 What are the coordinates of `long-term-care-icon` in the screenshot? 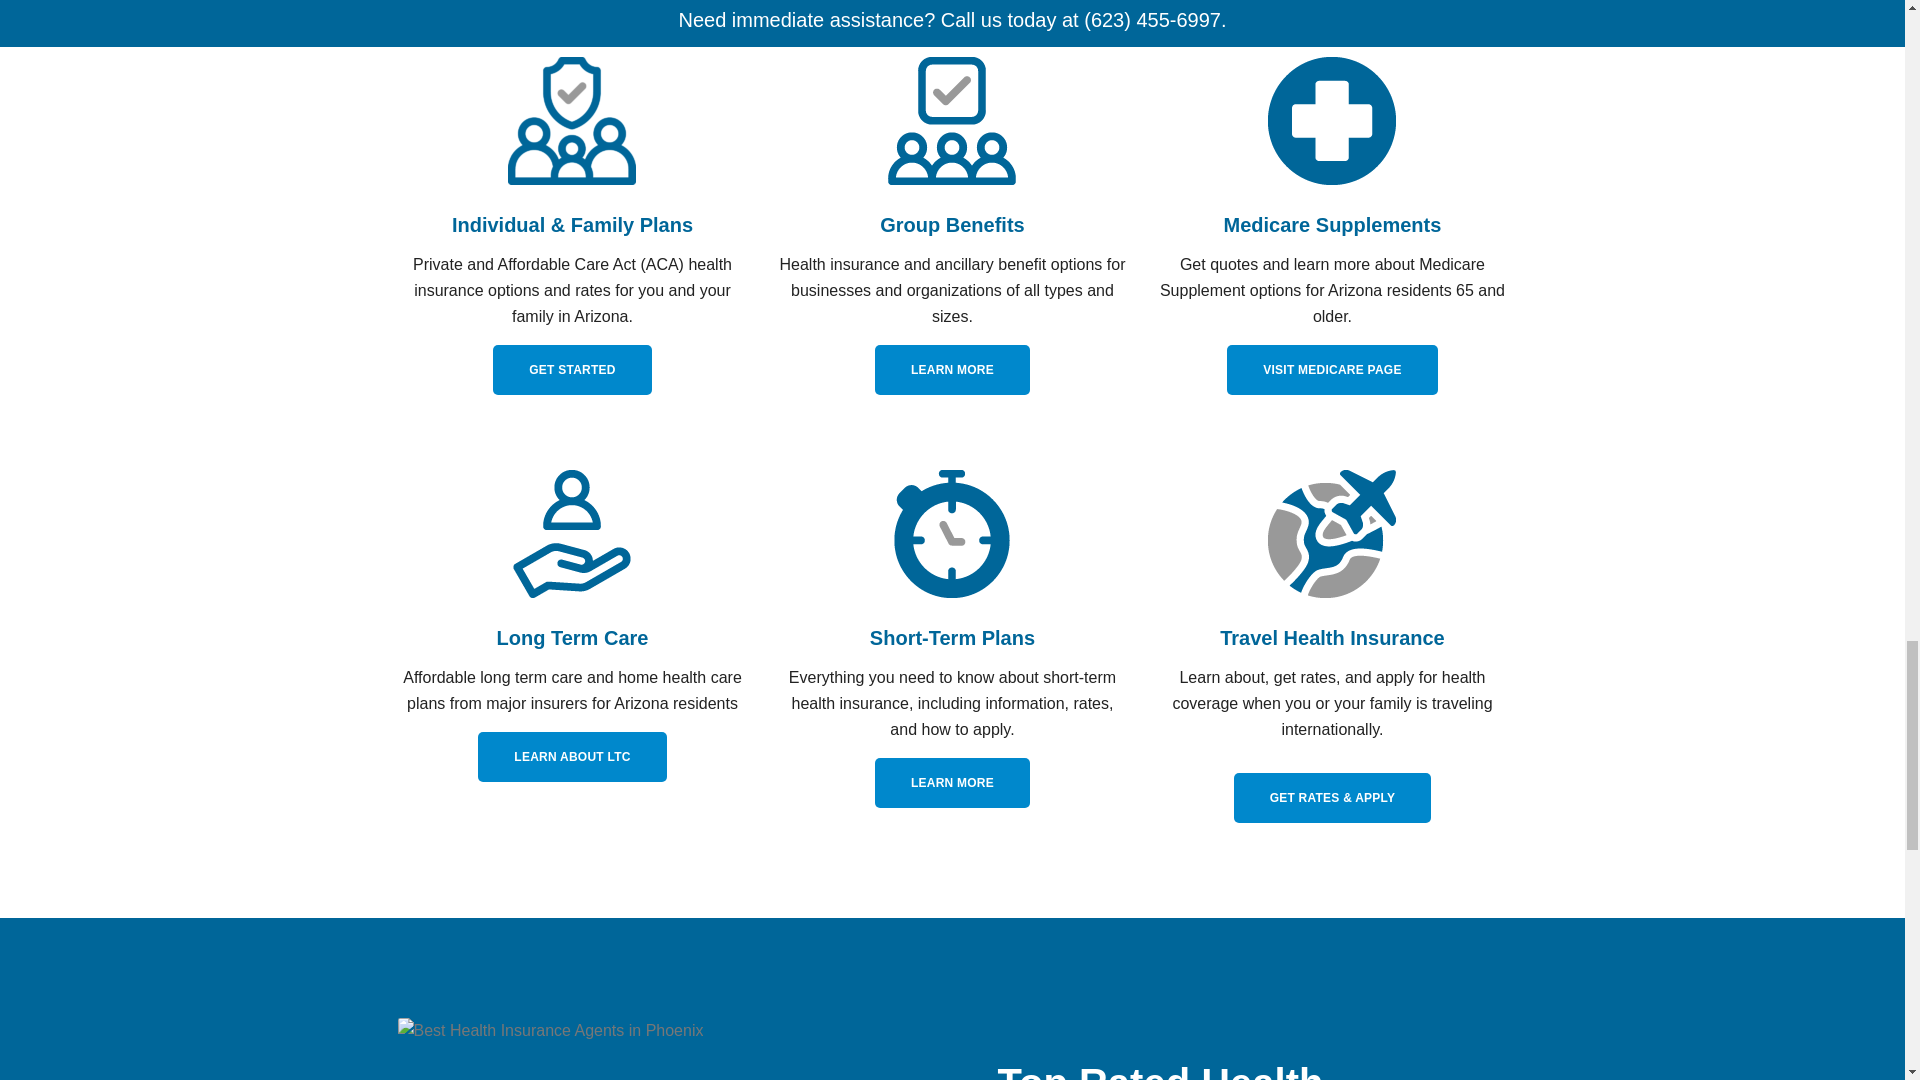 It's located at (572, 534).